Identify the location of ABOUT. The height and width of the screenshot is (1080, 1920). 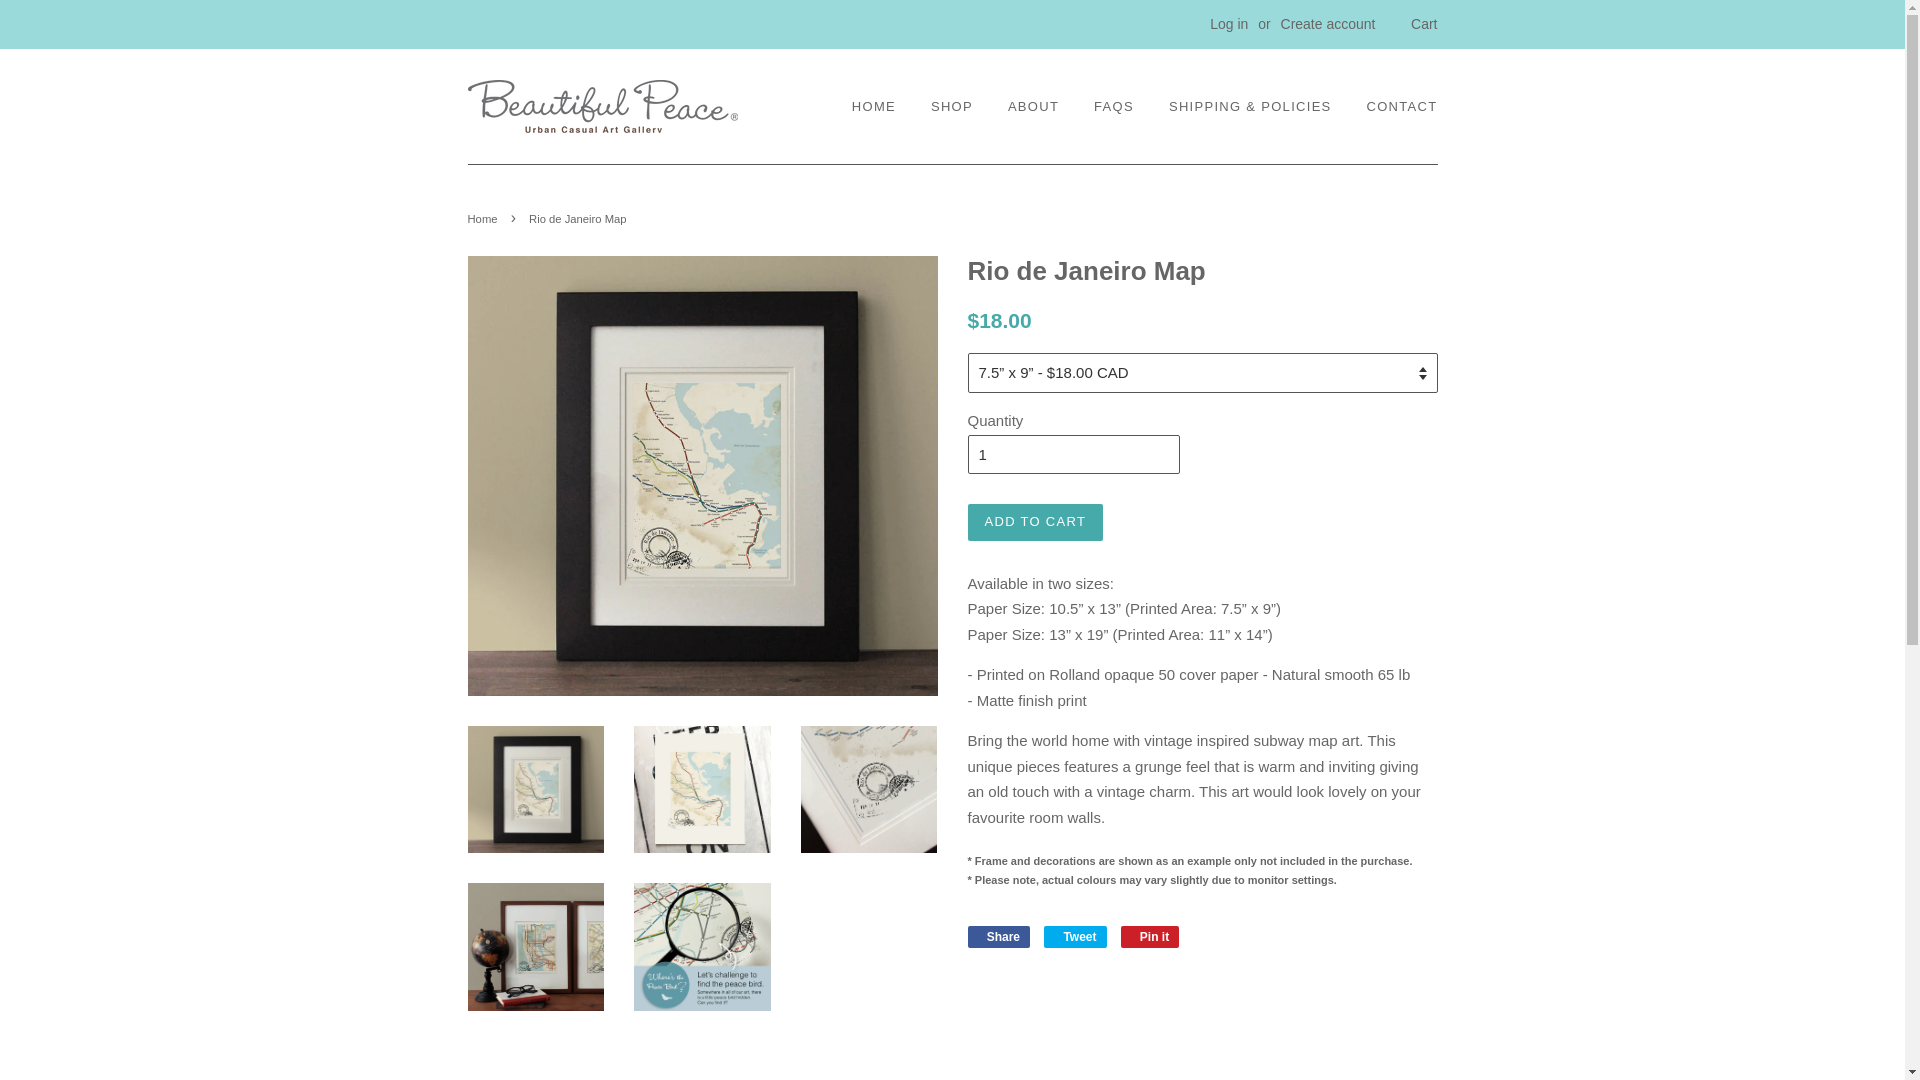
(1034, 107).